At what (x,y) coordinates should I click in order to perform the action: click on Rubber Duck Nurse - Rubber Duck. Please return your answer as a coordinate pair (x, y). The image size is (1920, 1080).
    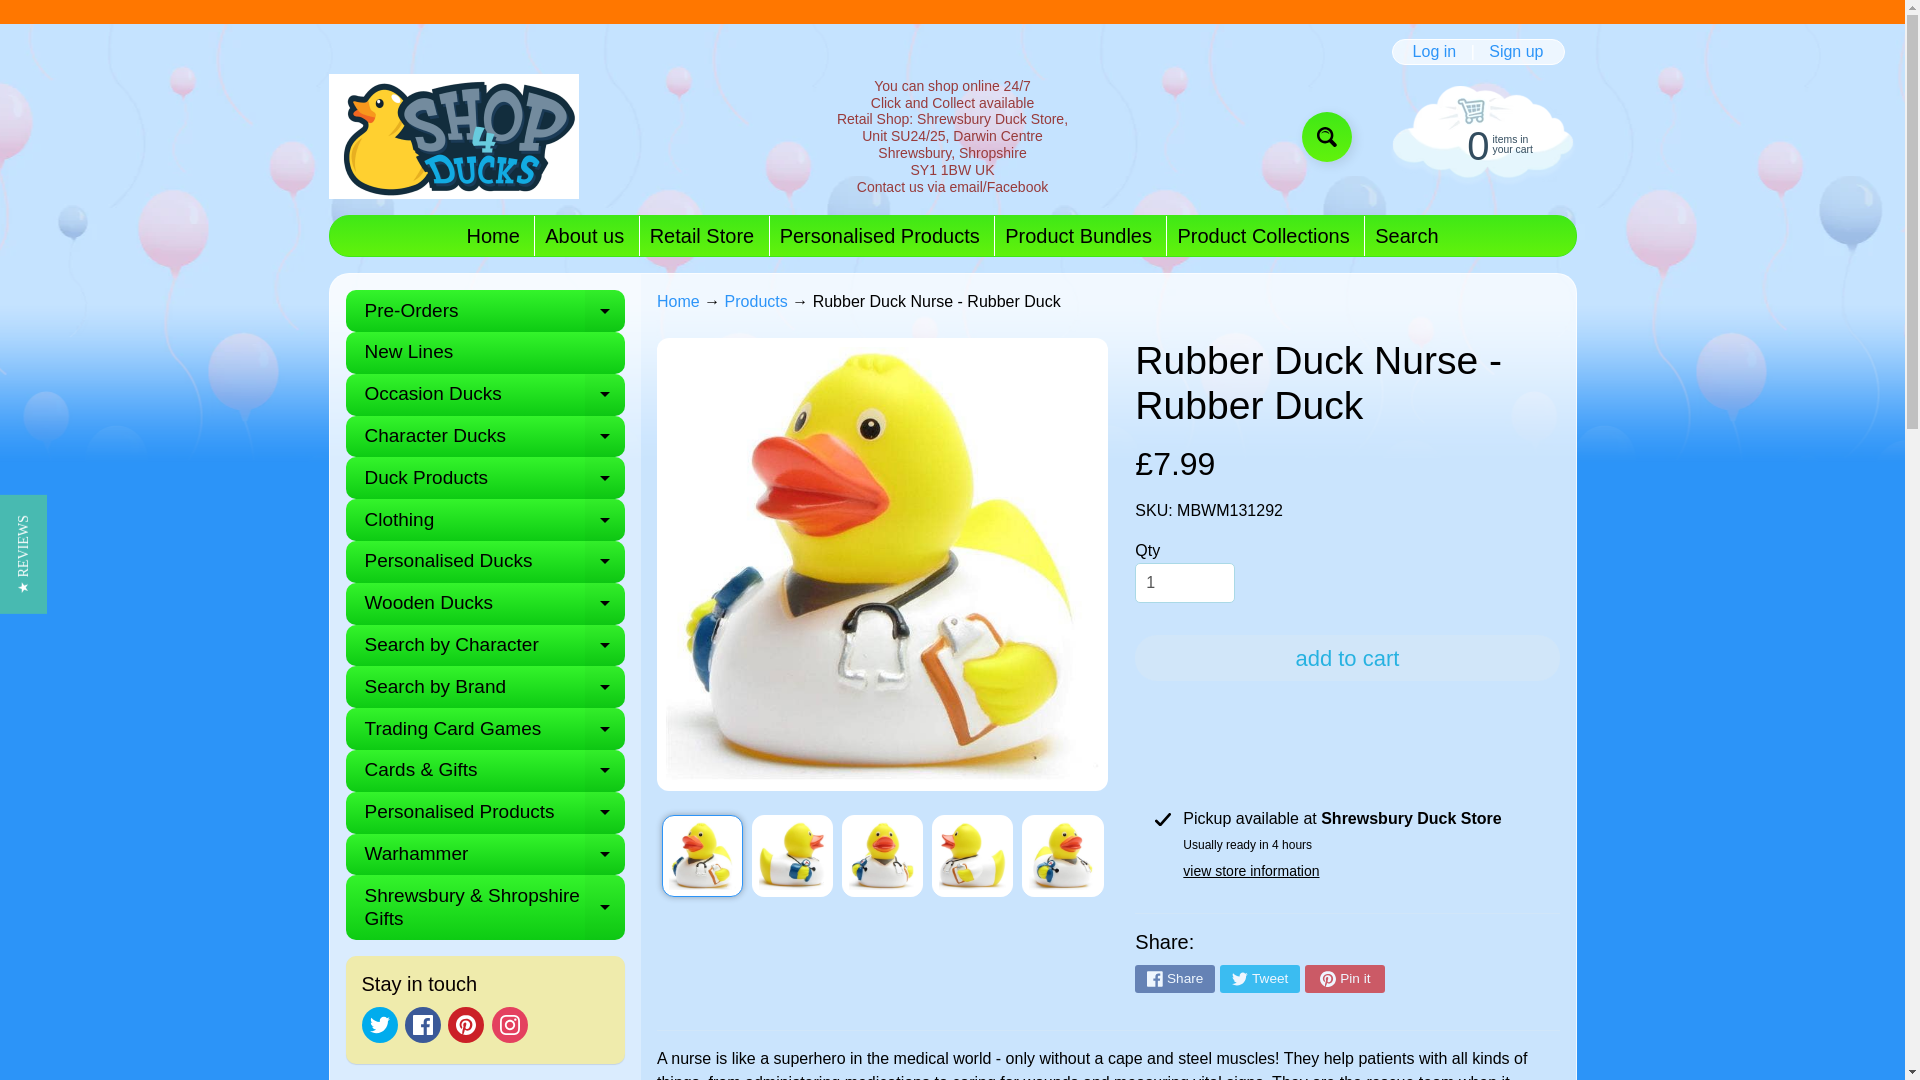
    Looking at the image, I should click on (702, 856).